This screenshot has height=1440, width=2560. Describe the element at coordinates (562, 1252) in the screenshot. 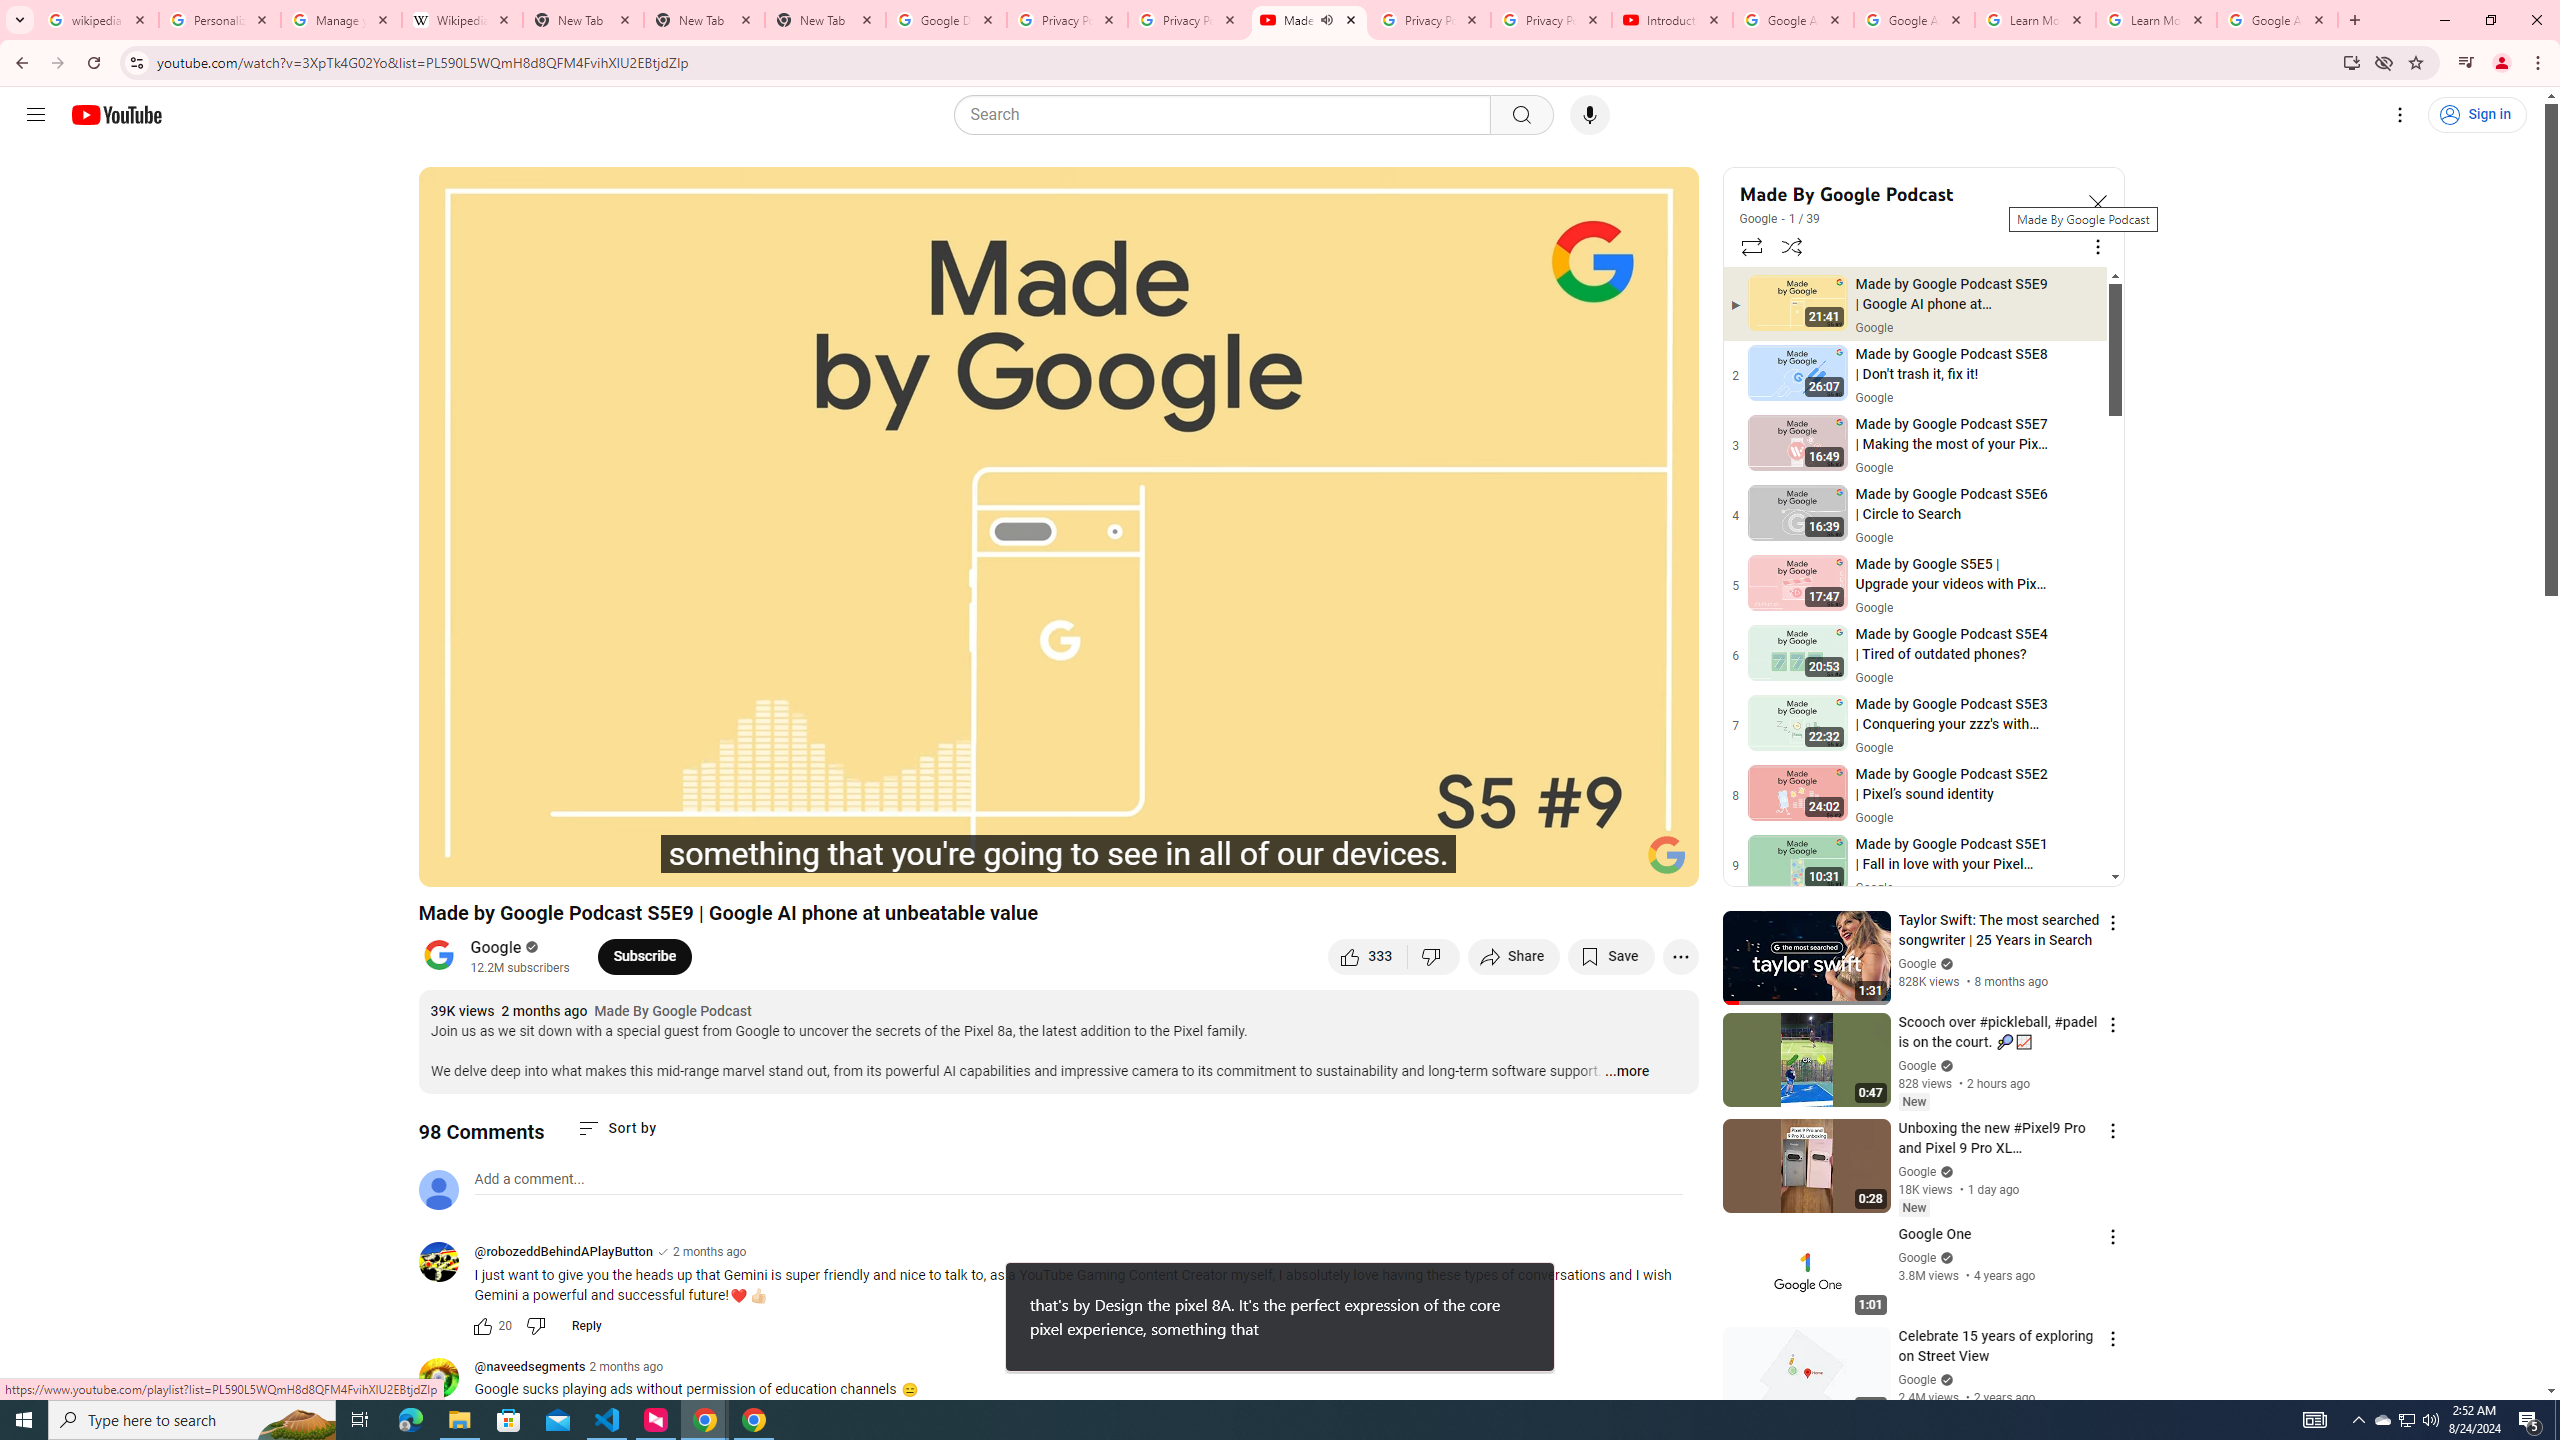

I see `@robozeddBehindAPlayButton` at that location.